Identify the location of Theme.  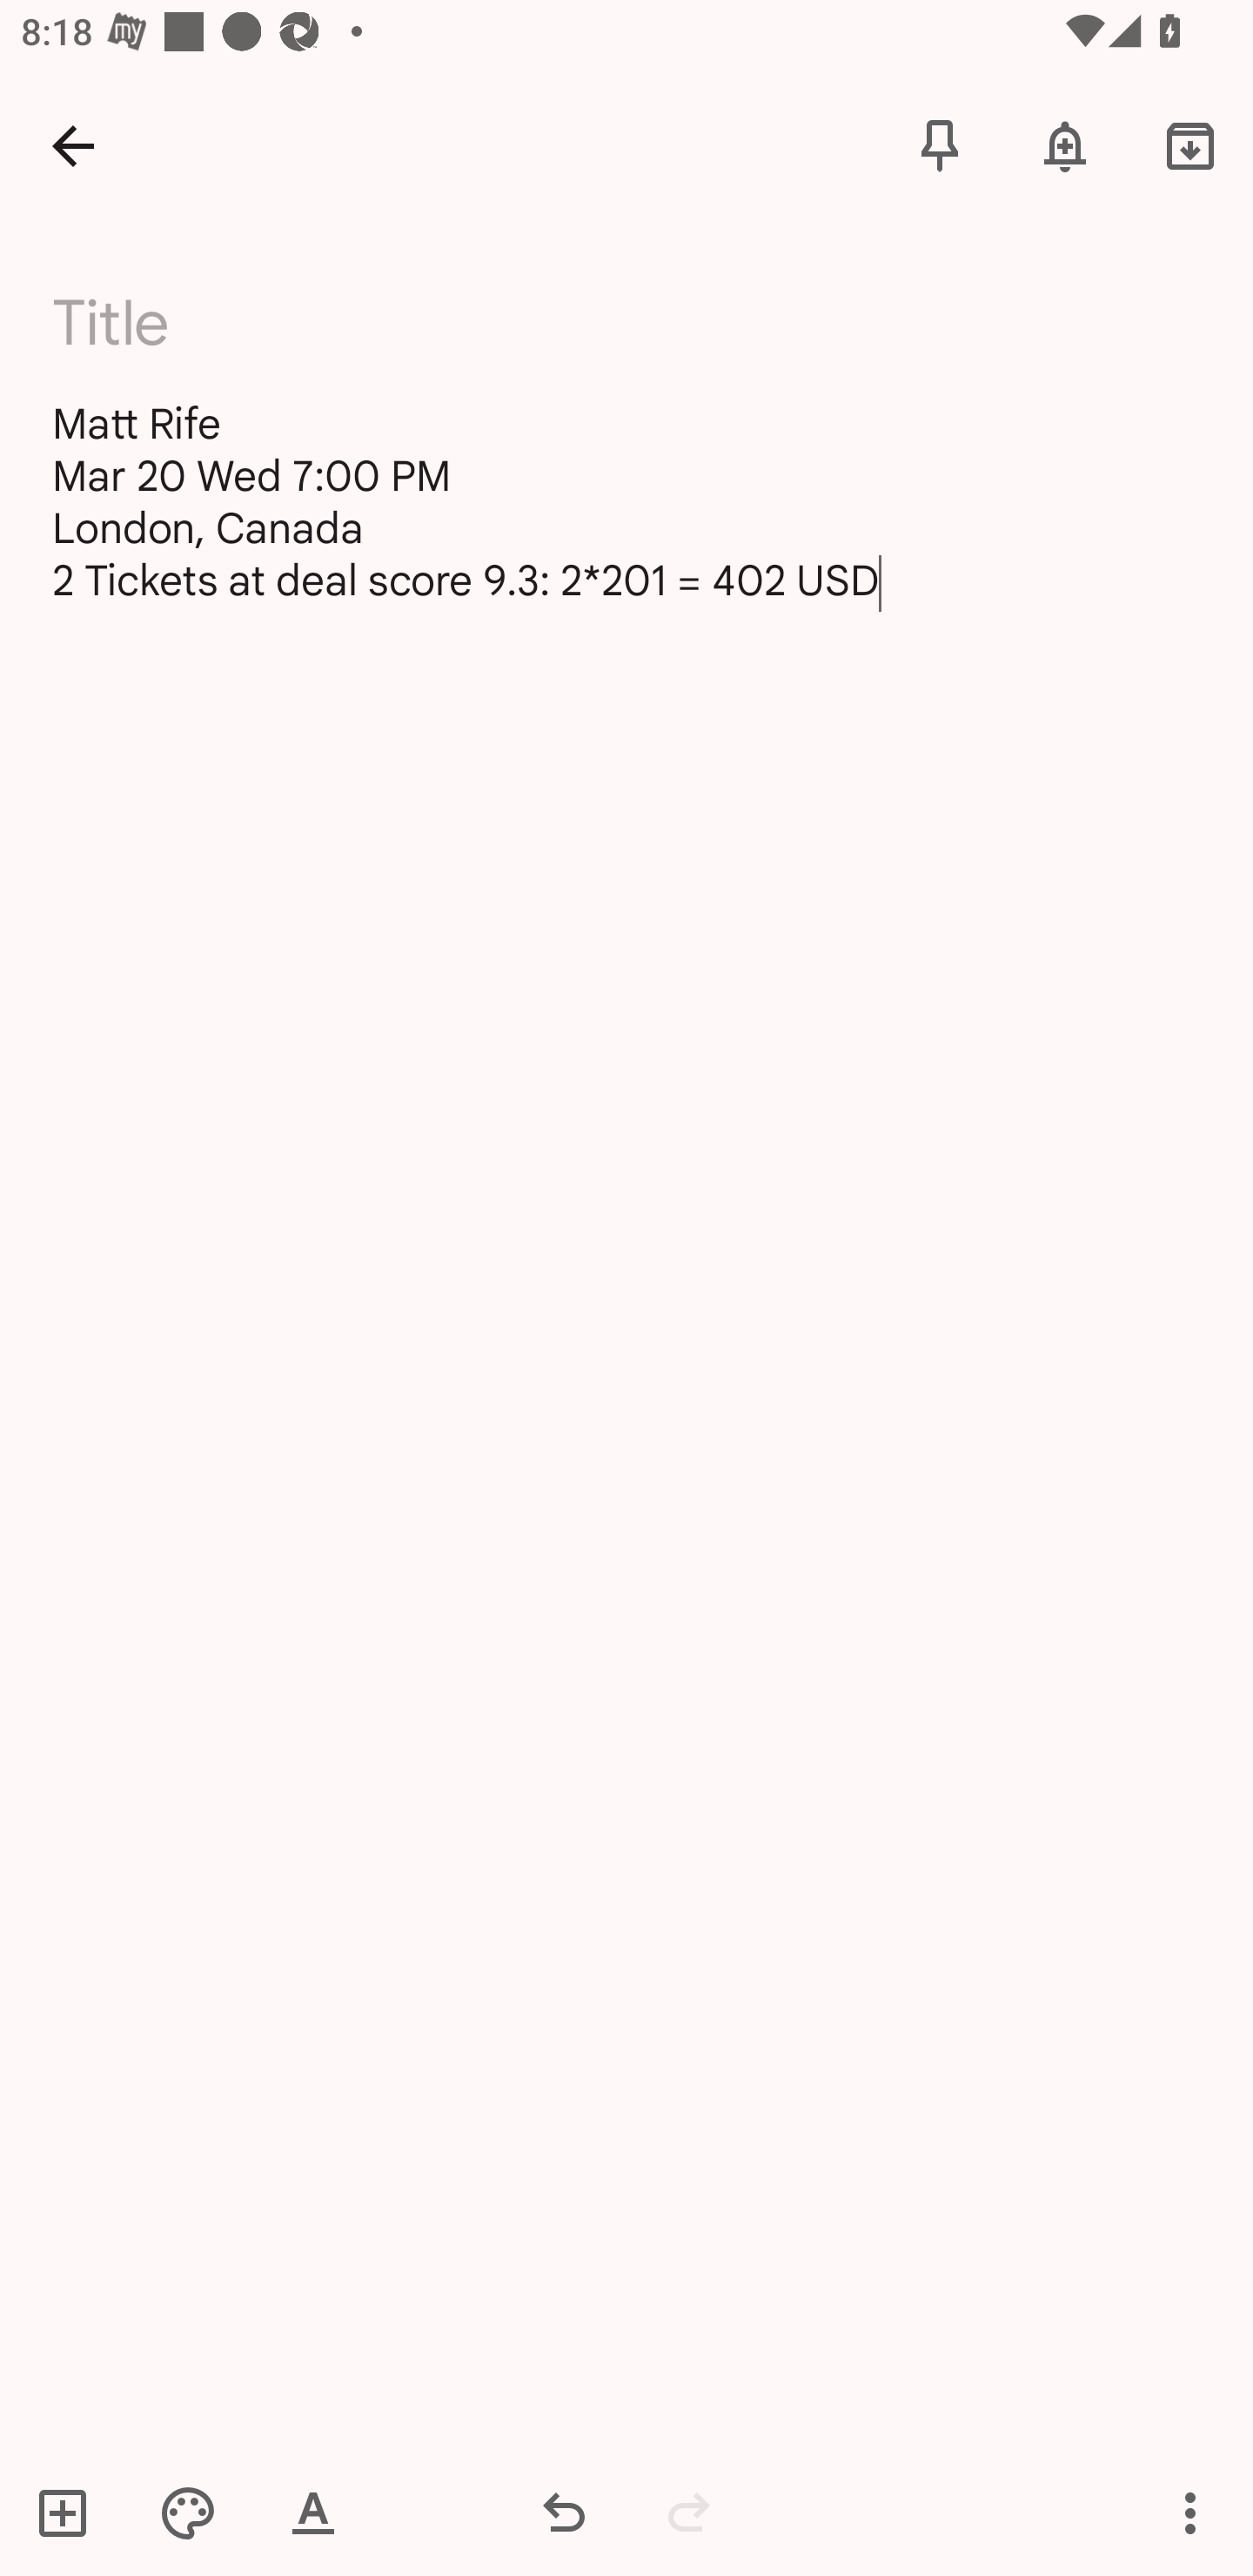
(188, 2512).